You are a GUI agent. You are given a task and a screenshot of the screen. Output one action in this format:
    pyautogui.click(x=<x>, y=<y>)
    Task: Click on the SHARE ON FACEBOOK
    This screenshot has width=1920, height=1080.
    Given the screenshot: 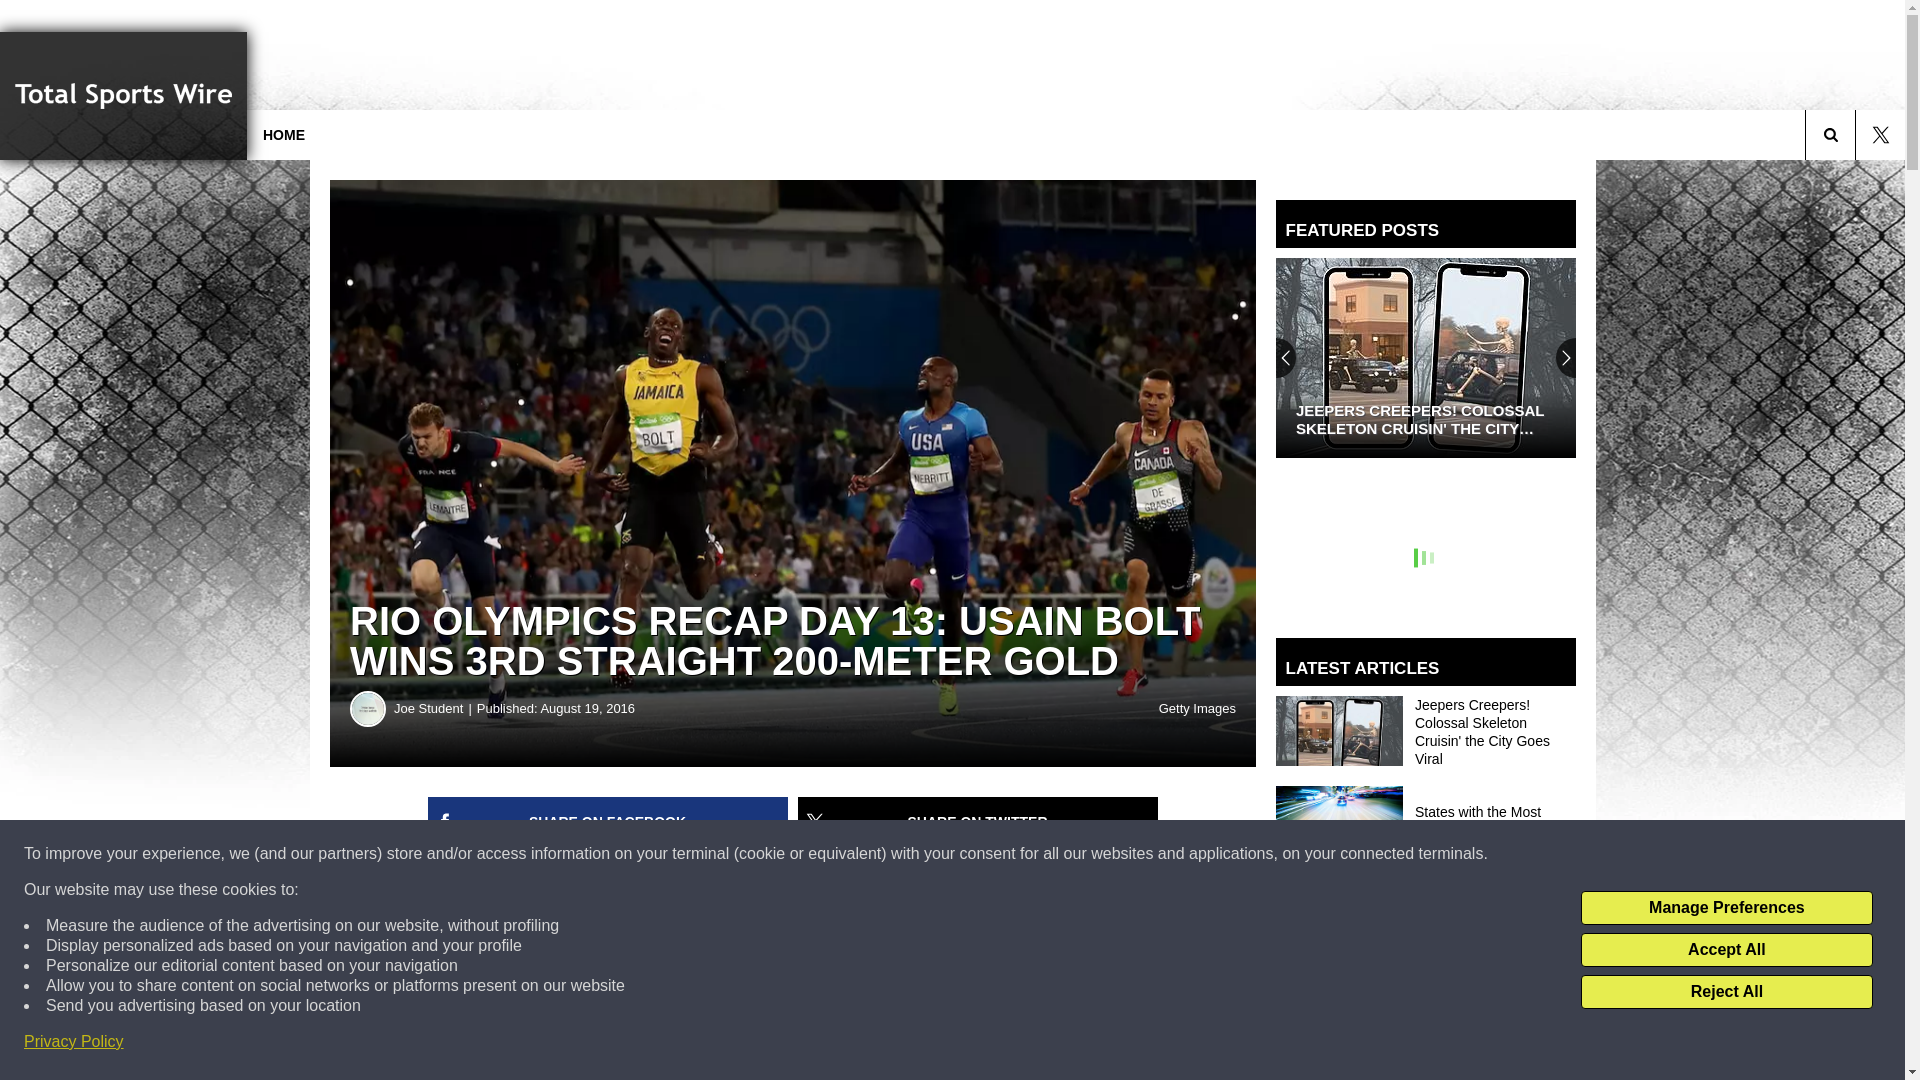 What is the action you would take?
    pyautogui.click(x=608, y=822)
    